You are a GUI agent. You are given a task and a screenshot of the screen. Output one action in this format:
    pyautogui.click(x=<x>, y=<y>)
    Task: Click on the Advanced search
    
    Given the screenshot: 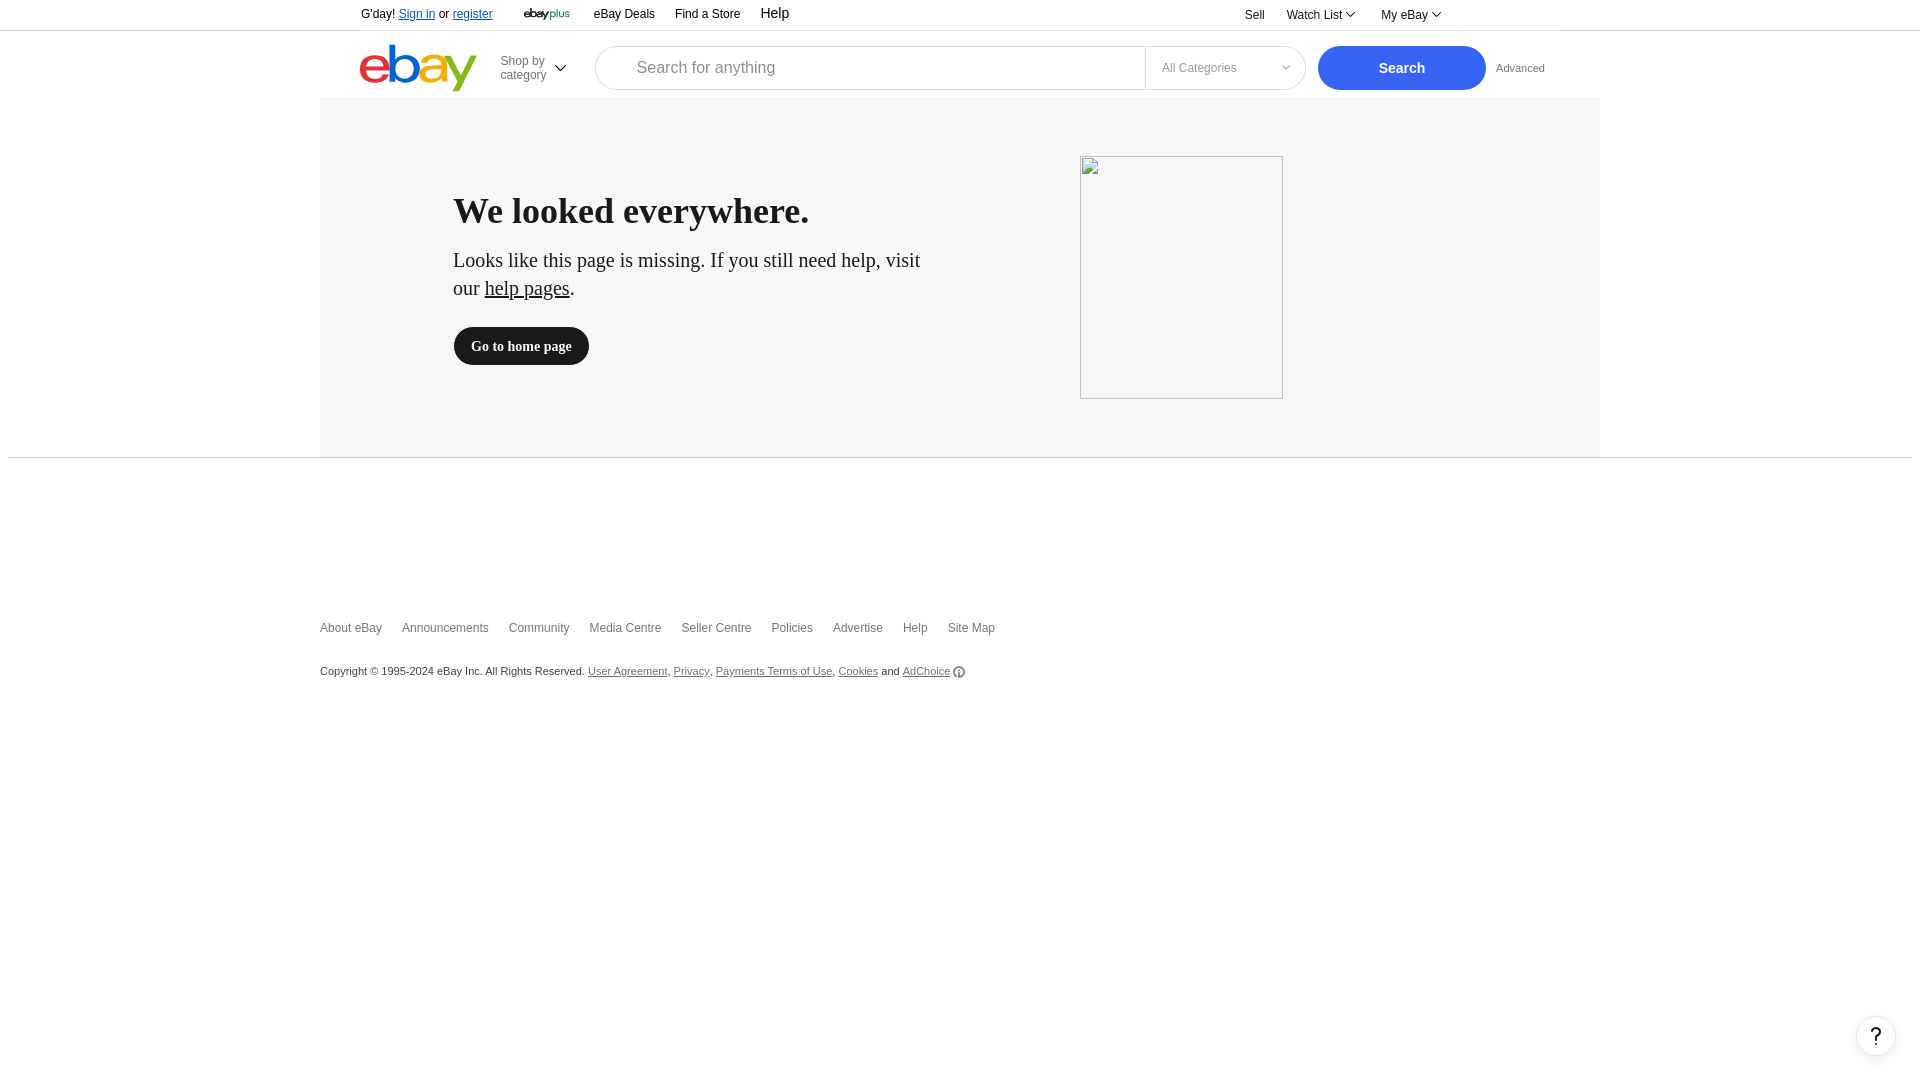 What is the action you would take?
    pyautogui.click(x=1520, y=67)
    